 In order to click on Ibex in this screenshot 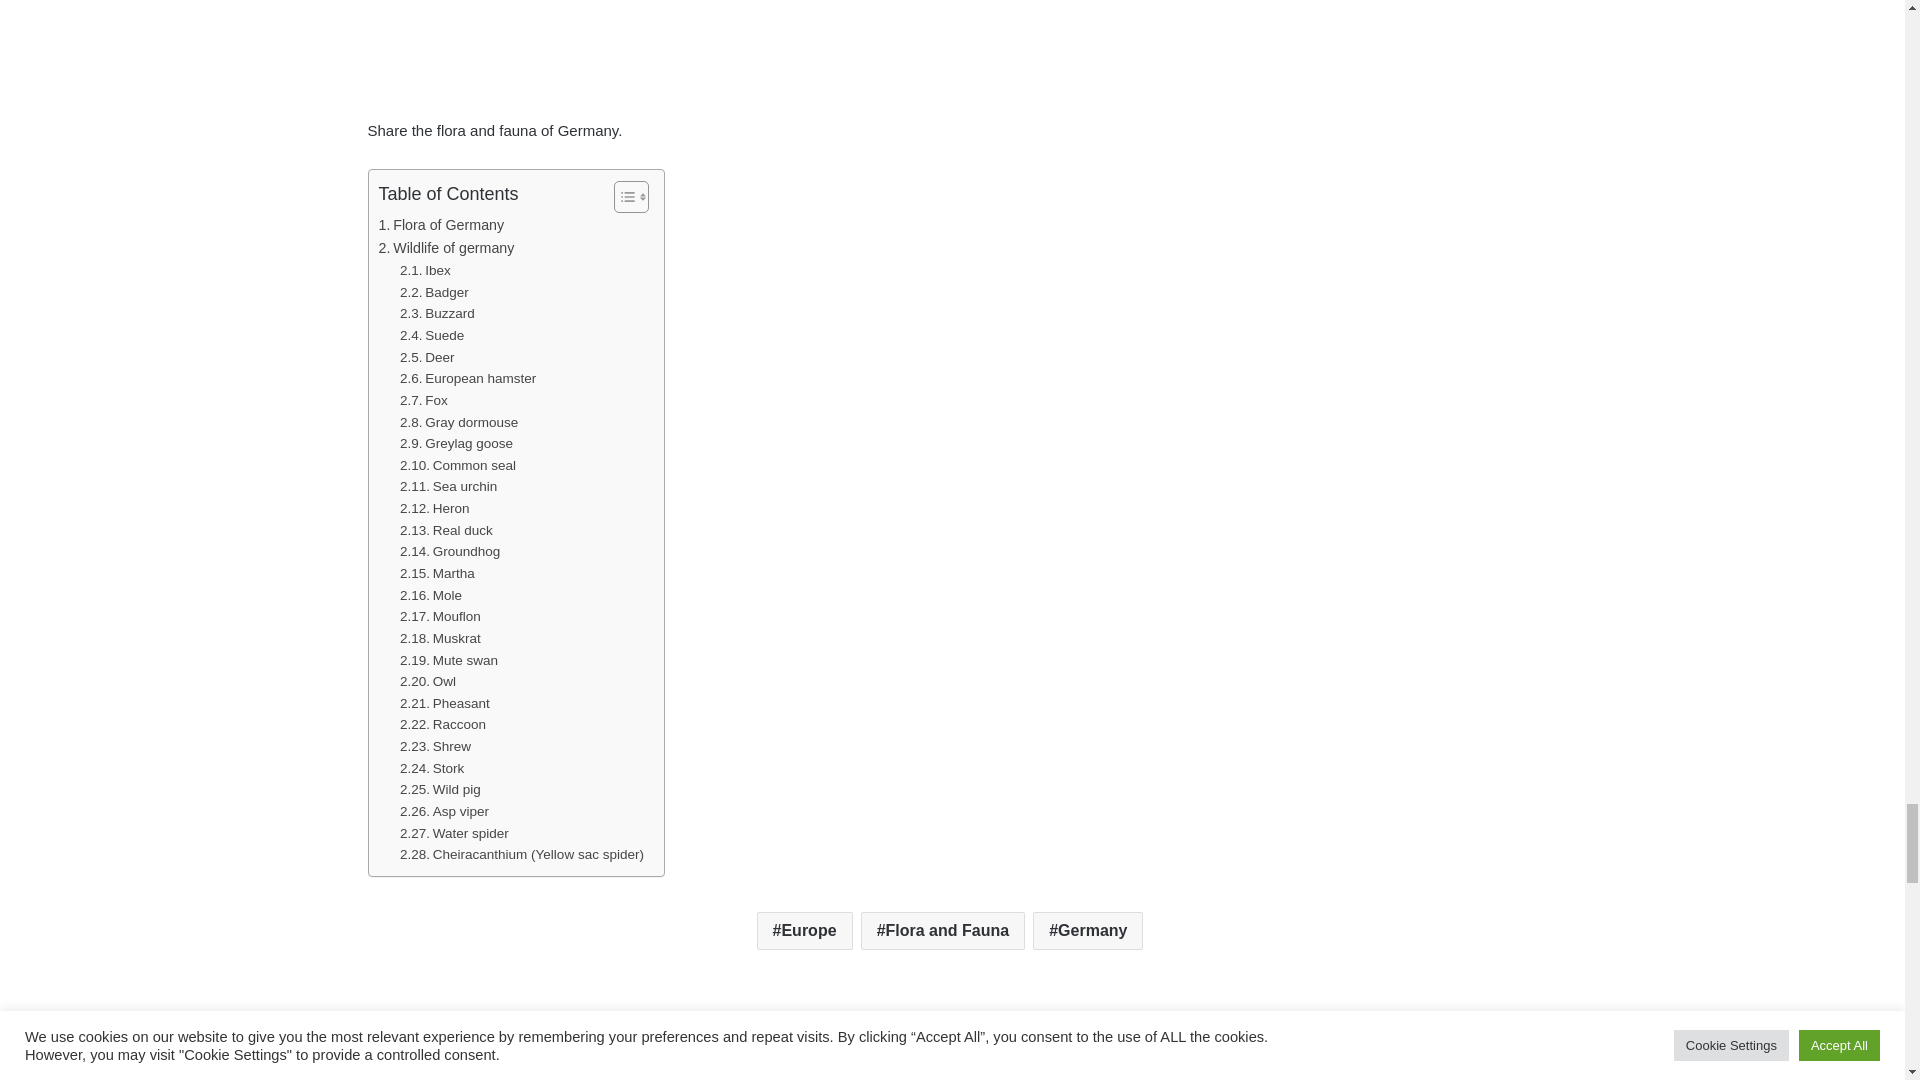, I will do `click(425, 270)`.